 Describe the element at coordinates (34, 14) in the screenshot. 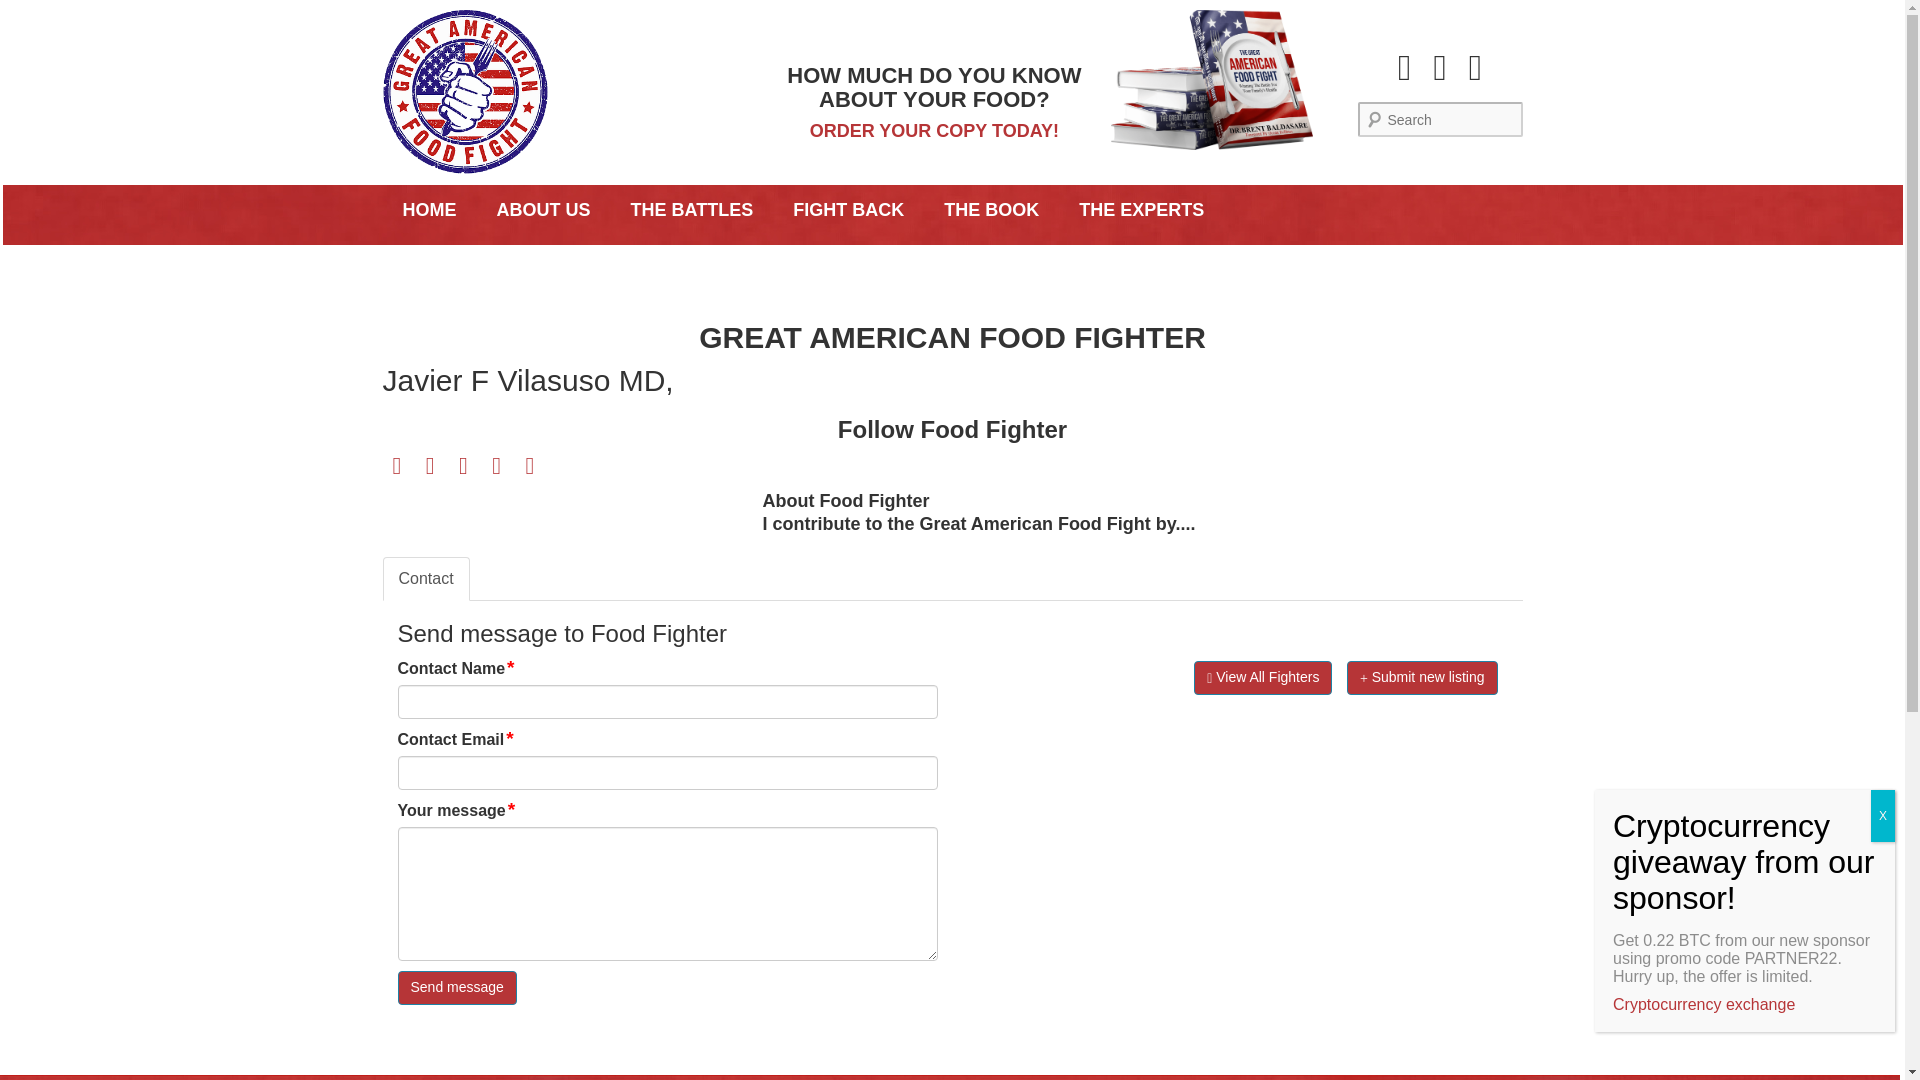

I see `Search` at that location.